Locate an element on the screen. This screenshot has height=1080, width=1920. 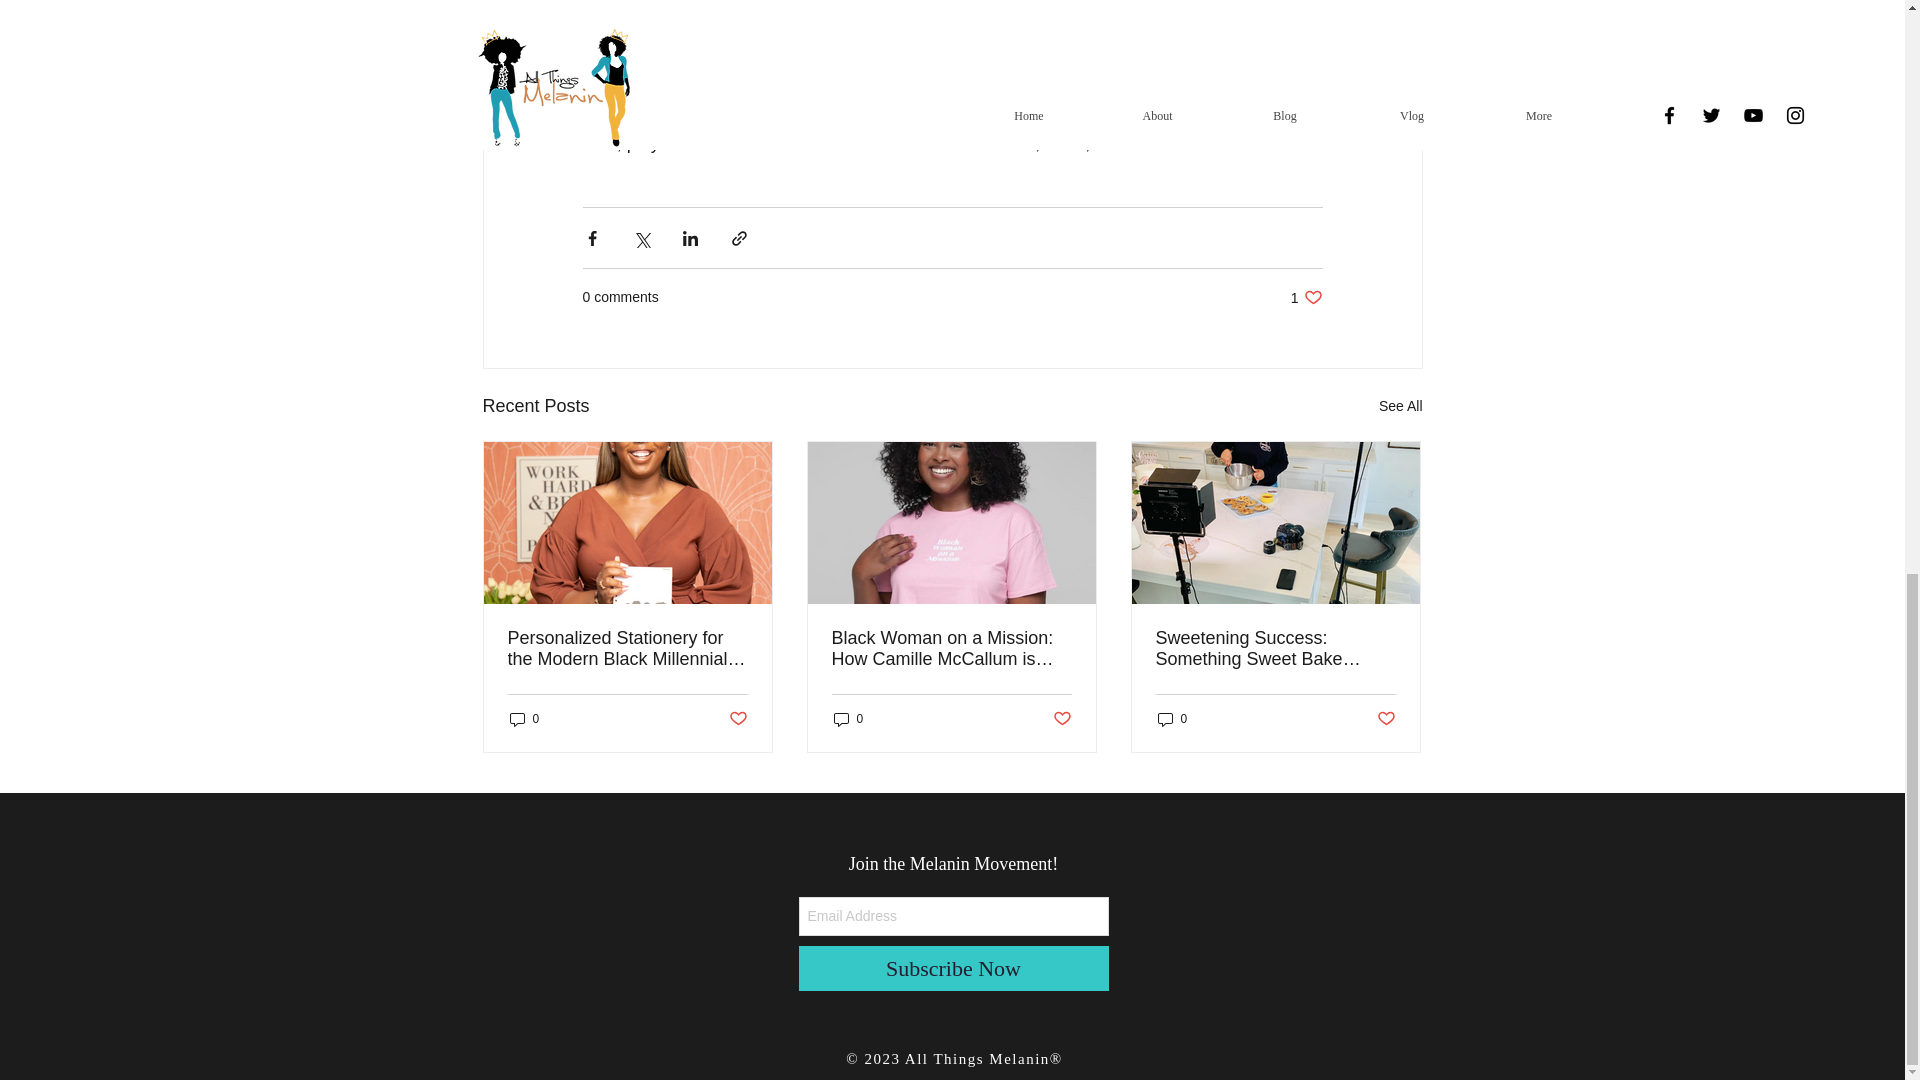
Sweetening Success: Something Sweet Bake Shoppe is located at coordinates (1275, 648).